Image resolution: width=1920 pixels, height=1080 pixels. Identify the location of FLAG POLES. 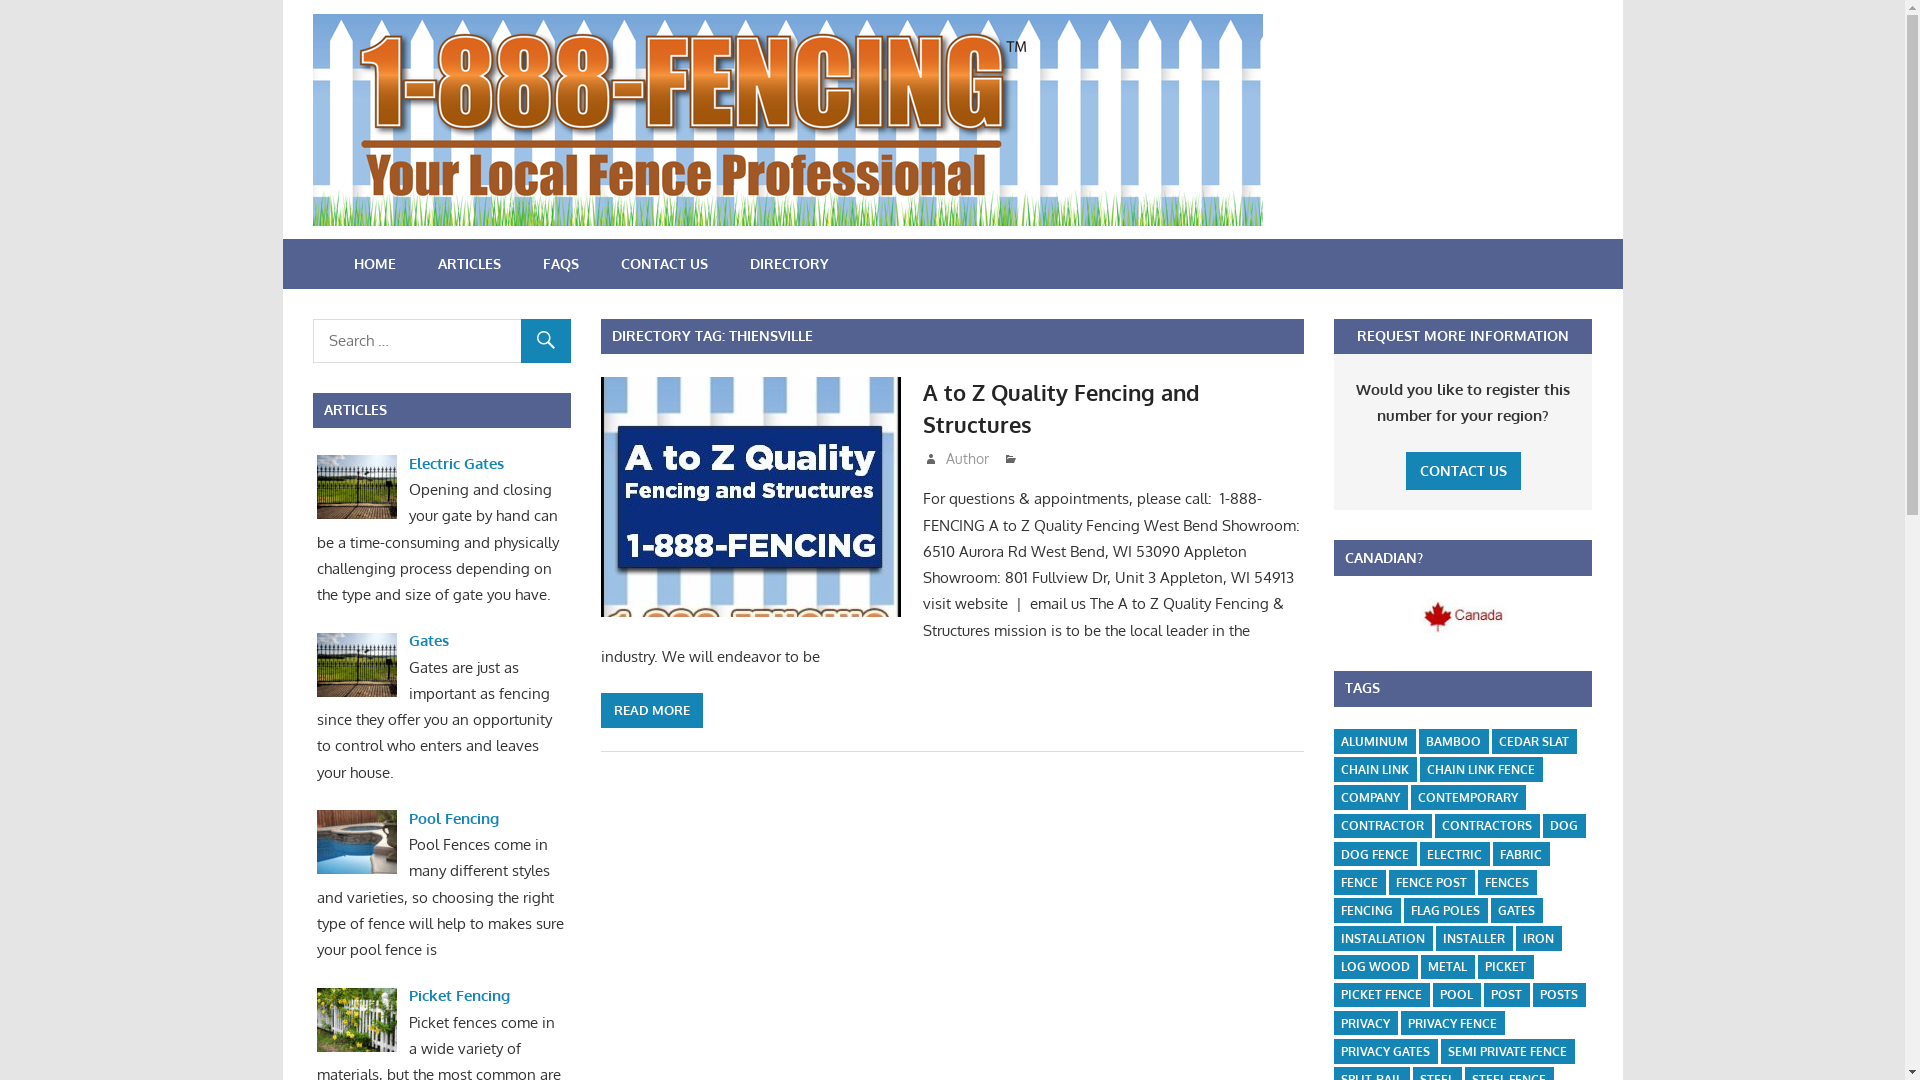
(1446, 910).